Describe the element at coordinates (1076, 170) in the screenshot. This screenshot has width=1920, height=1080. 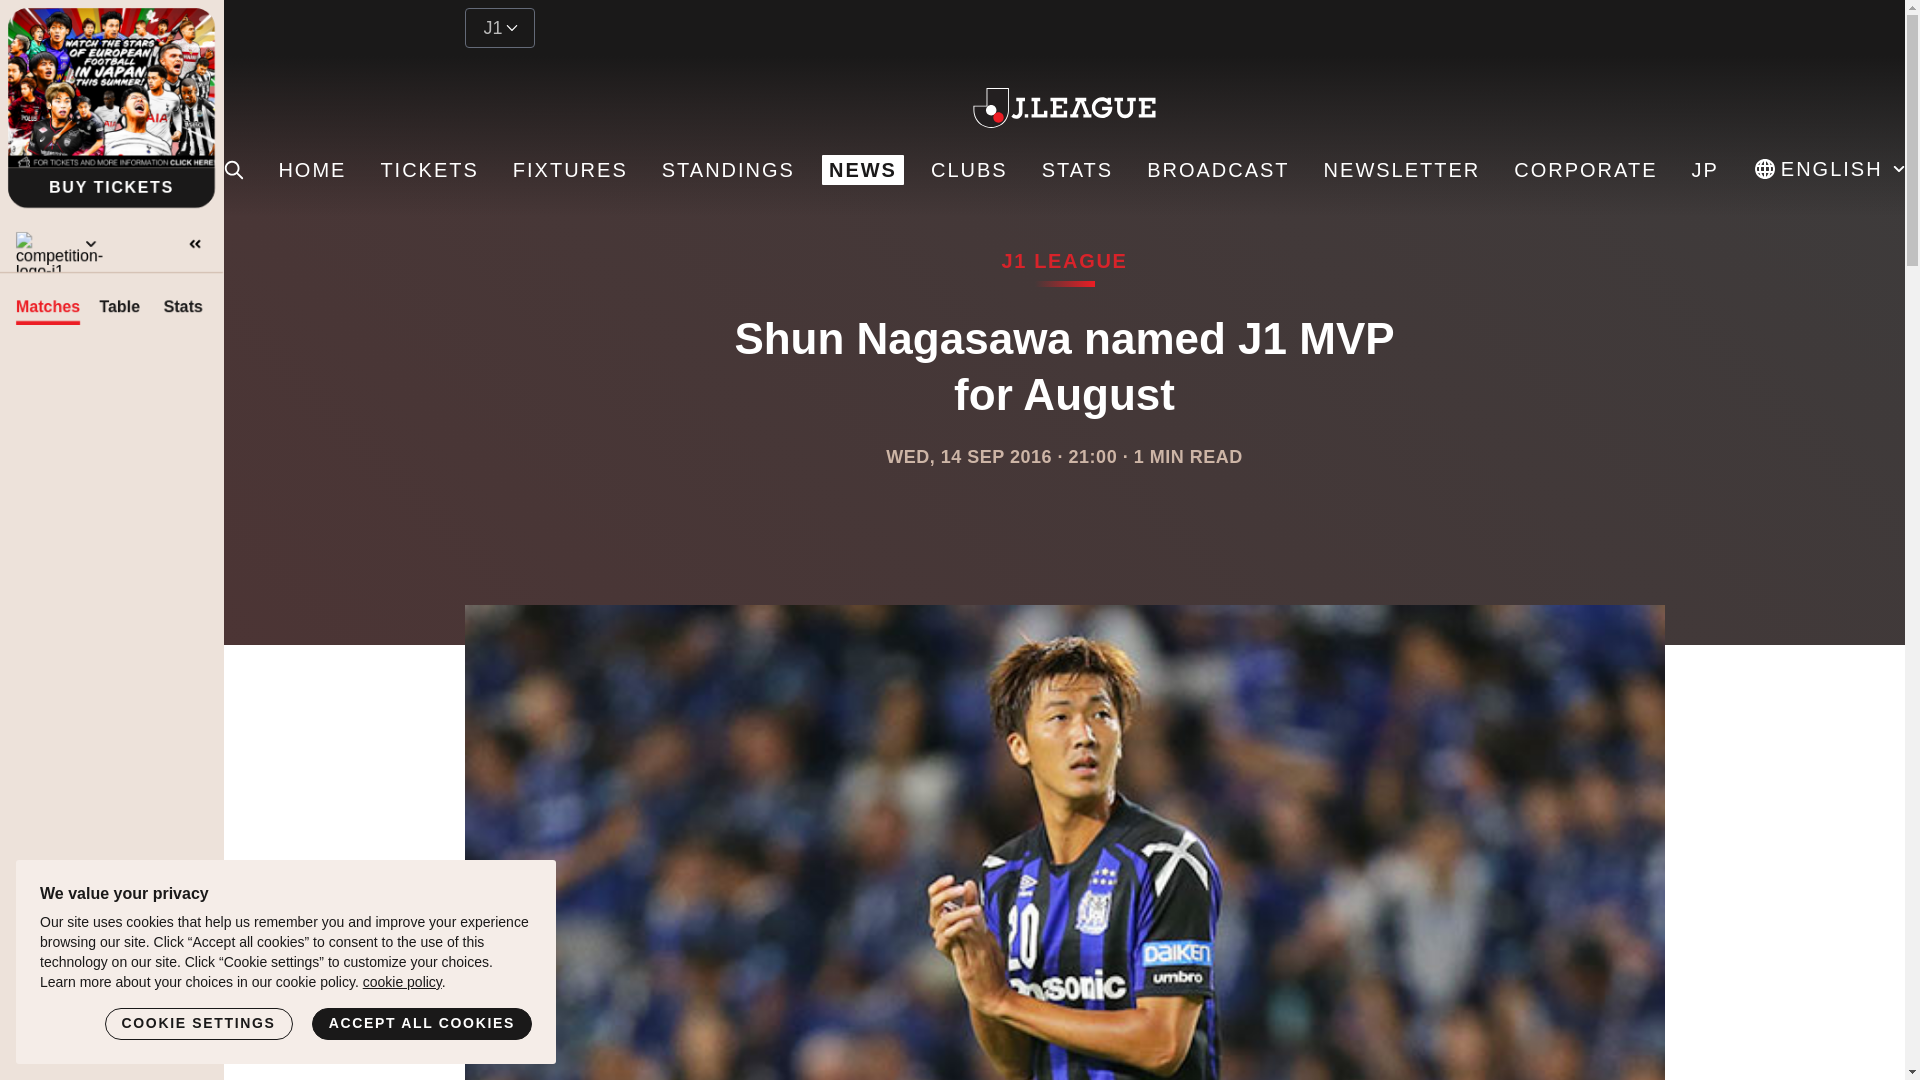
I see `STATS` at that location.